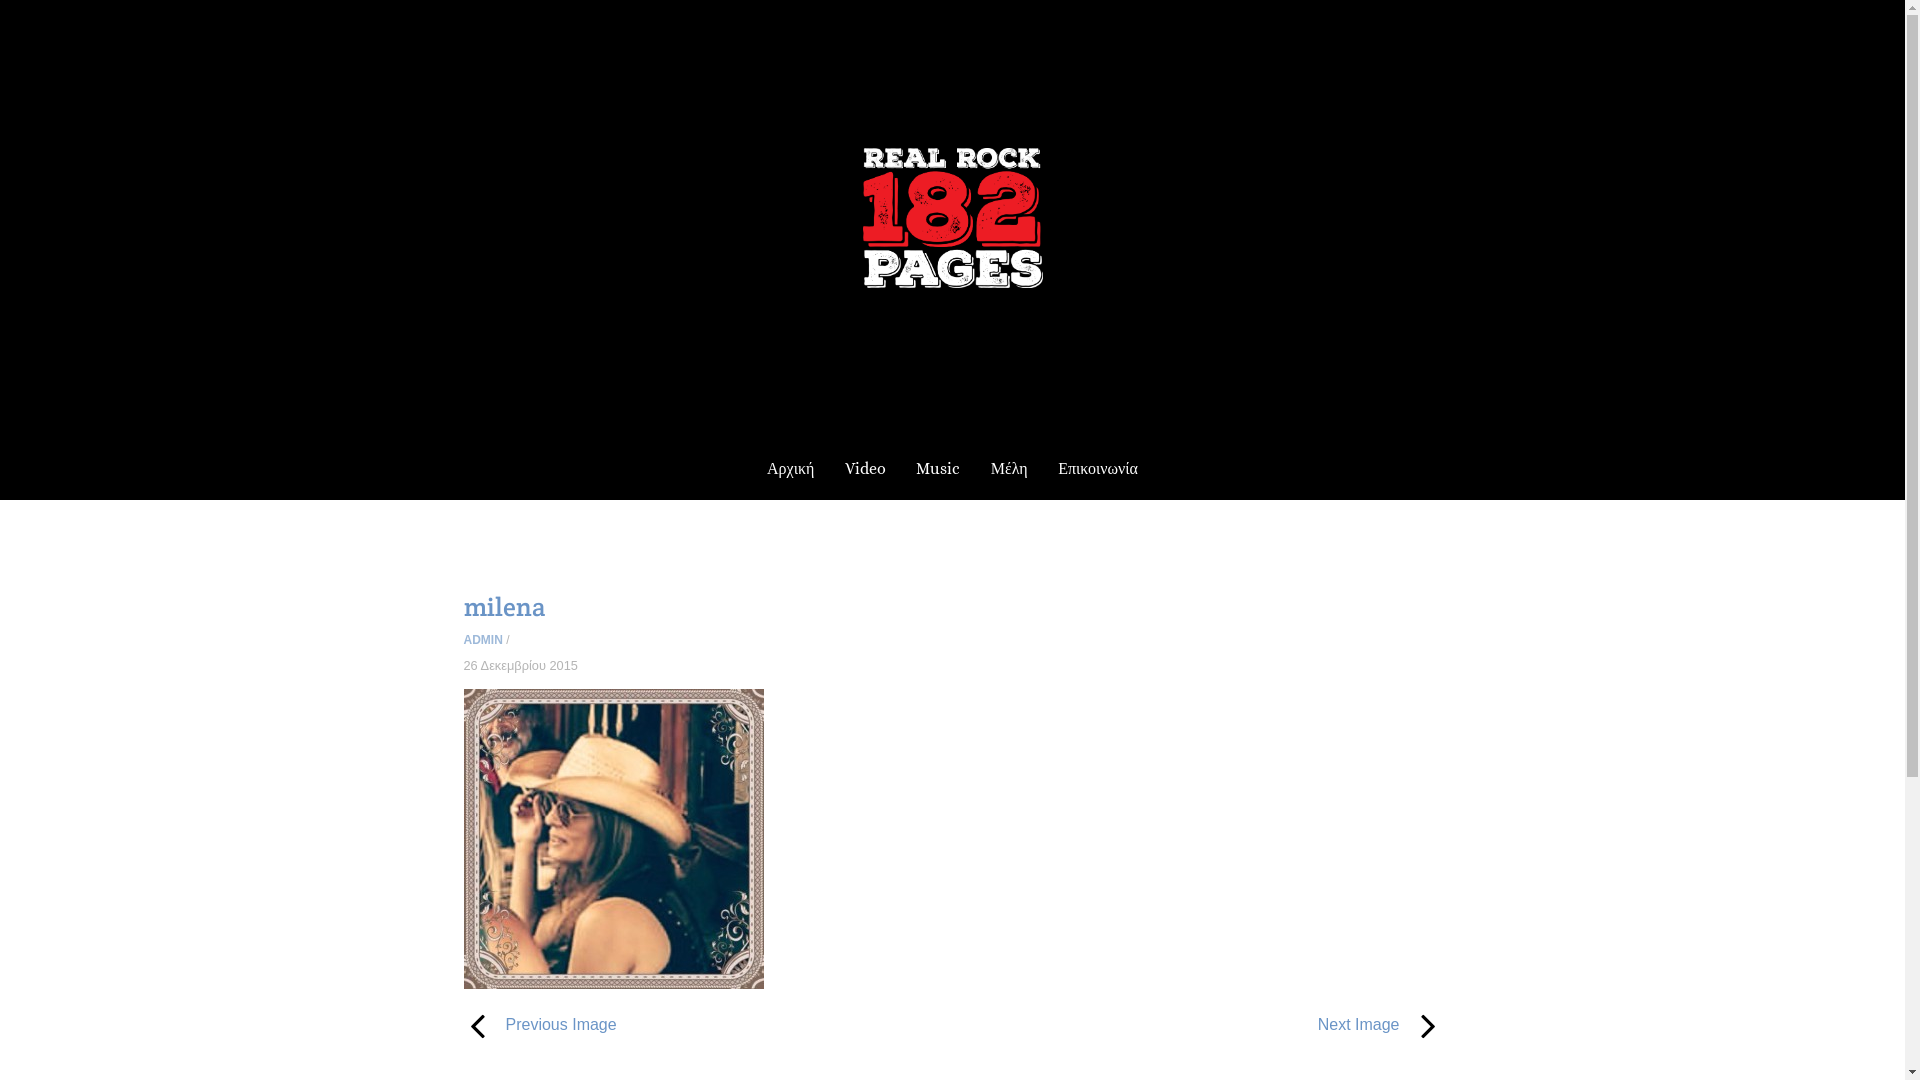  What do you see at coordinates (938, 470) in the screenshot?
I see `Music` at bounding box center [938, 470].